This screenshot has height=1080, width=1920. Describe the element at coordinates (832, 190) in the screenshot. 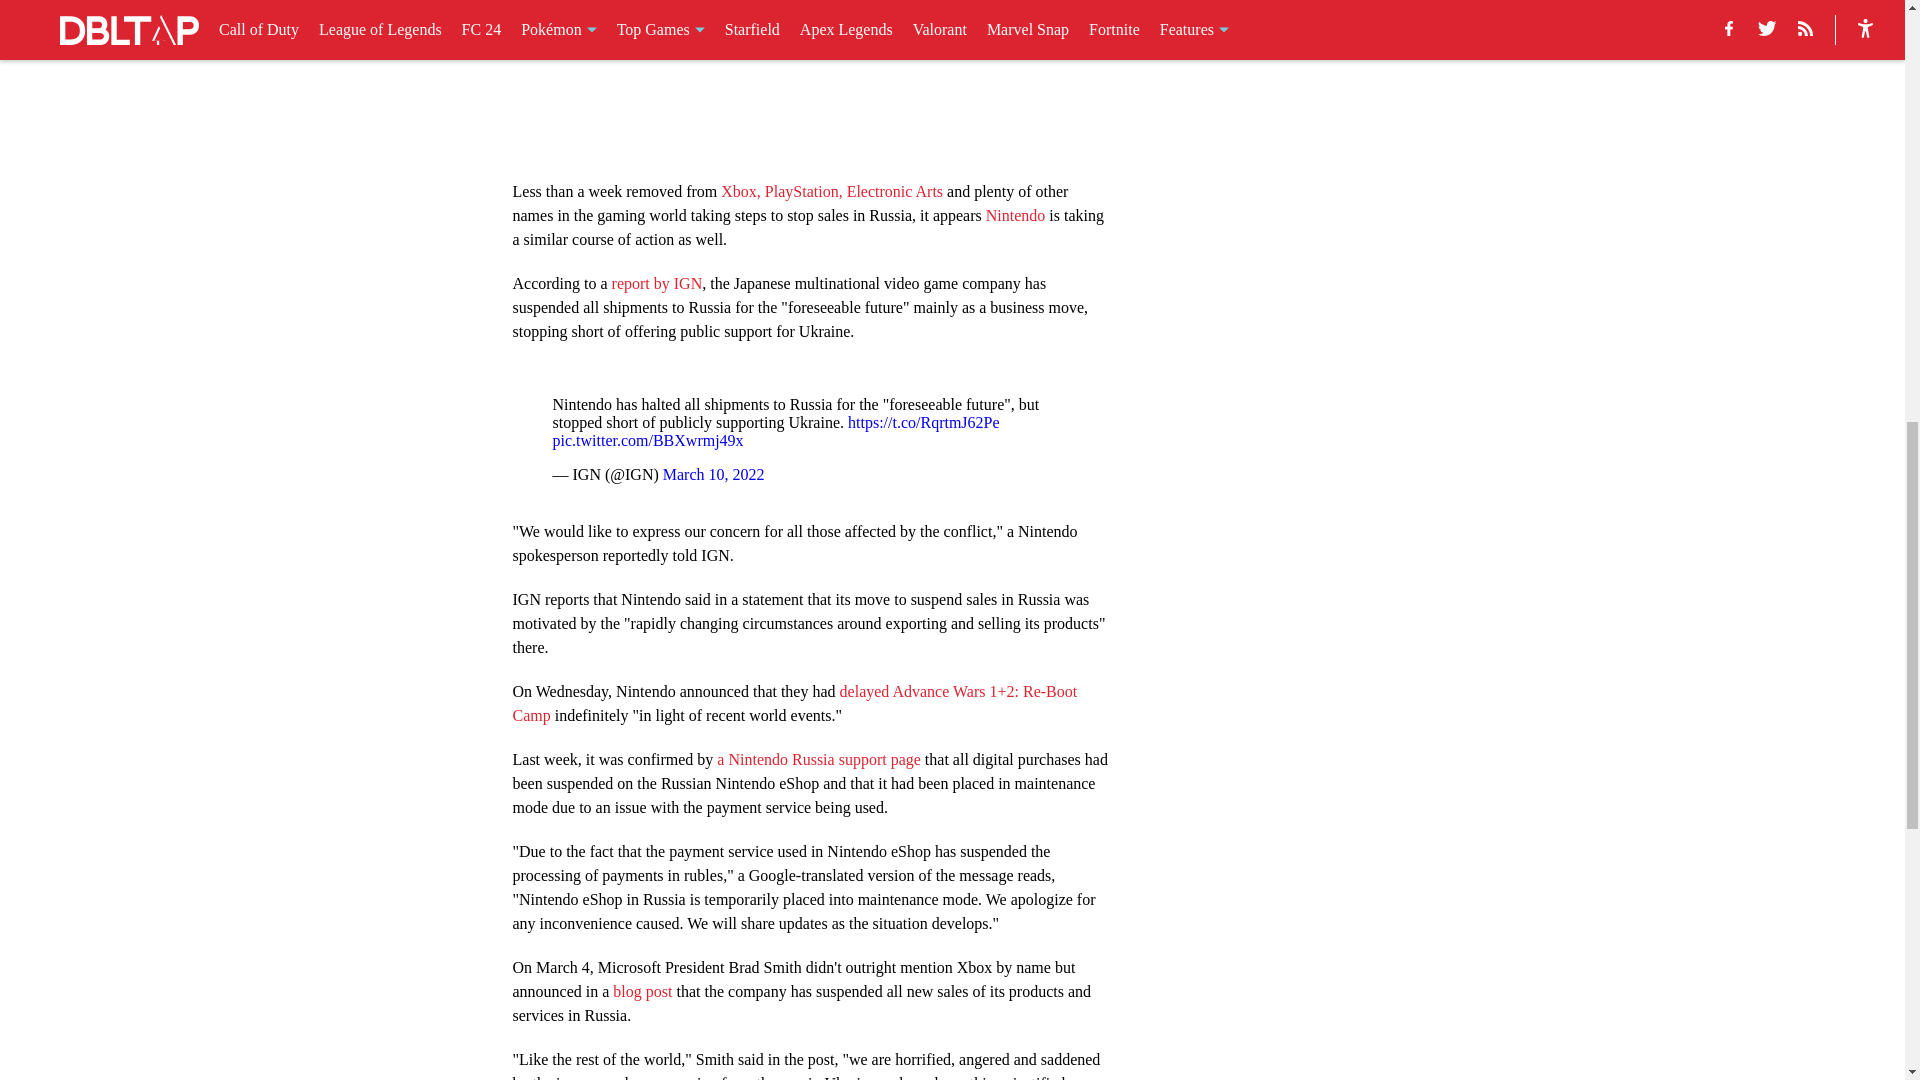

I see `Xbox, PlayStation, Electronic Arts` at that location.